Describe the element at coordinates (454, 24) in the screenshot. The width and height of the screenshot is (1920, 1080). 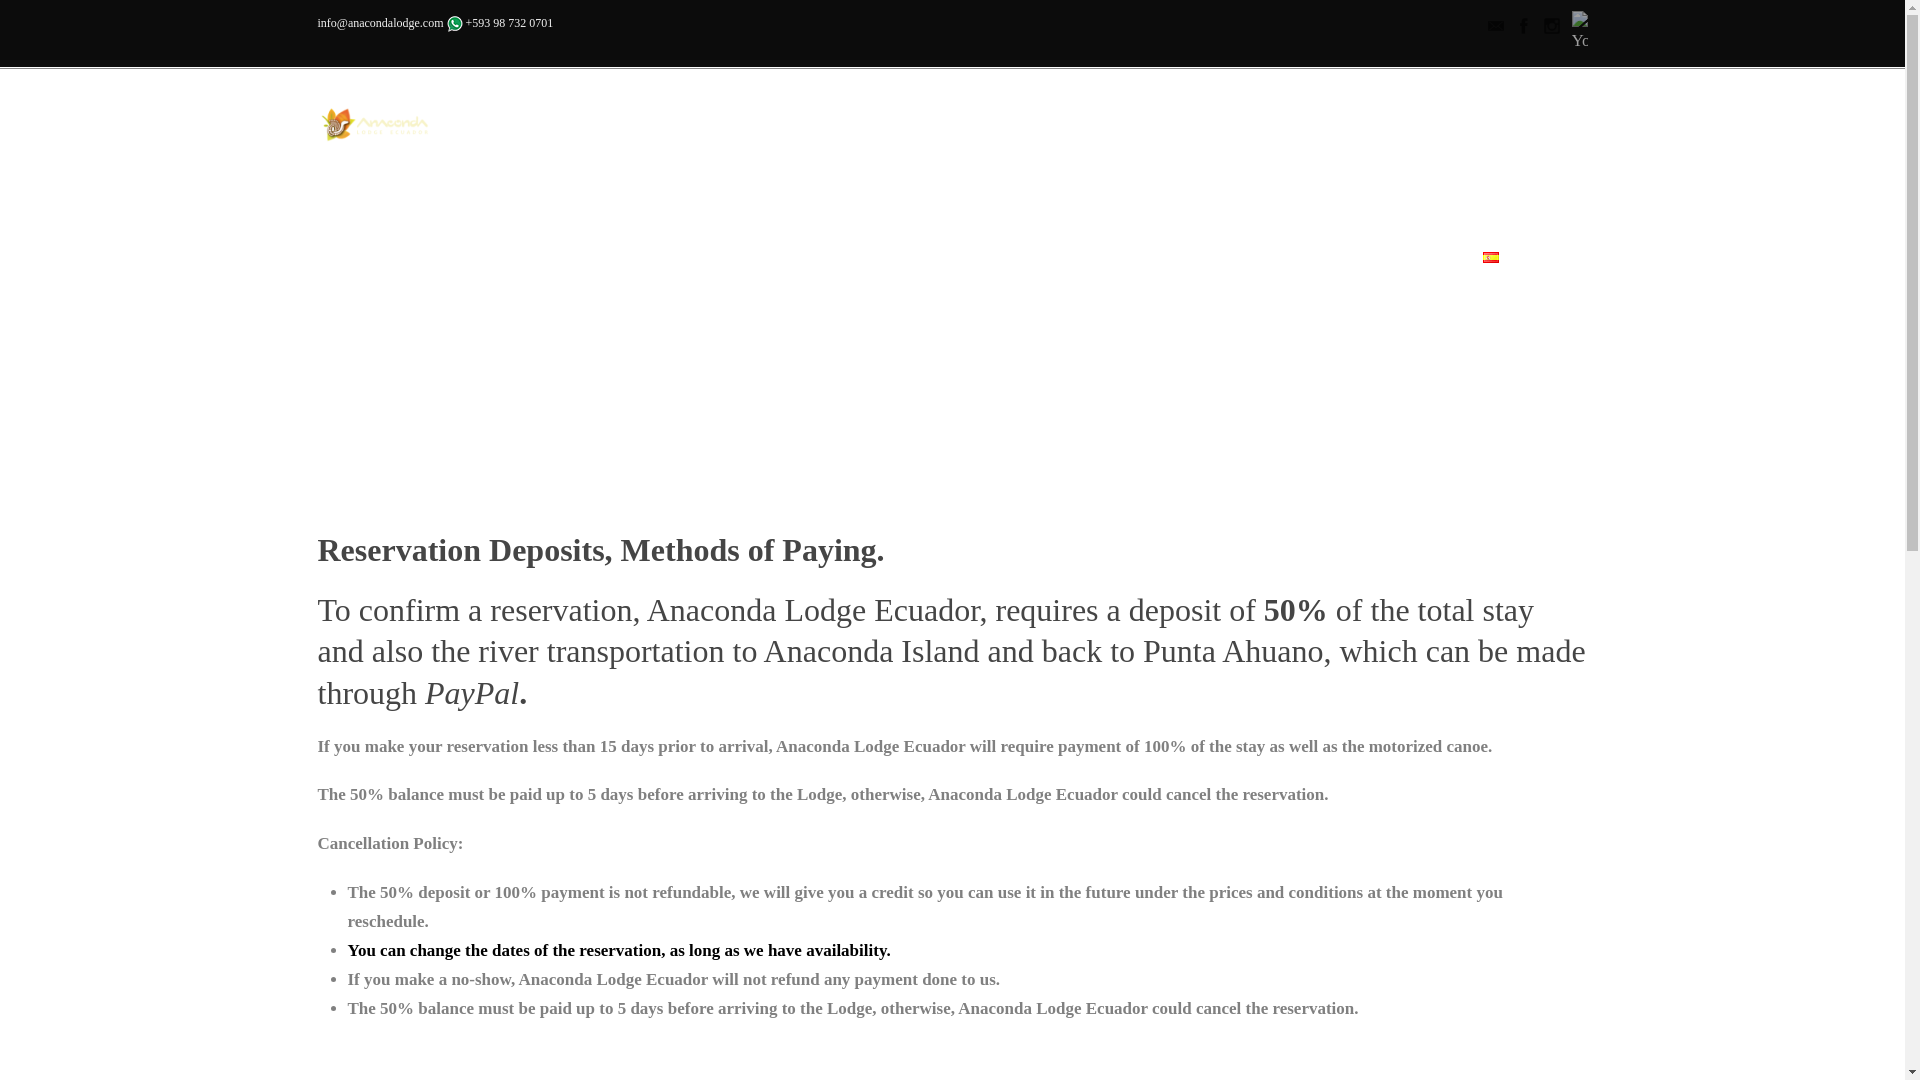
I see `WhatsApp` at that location.